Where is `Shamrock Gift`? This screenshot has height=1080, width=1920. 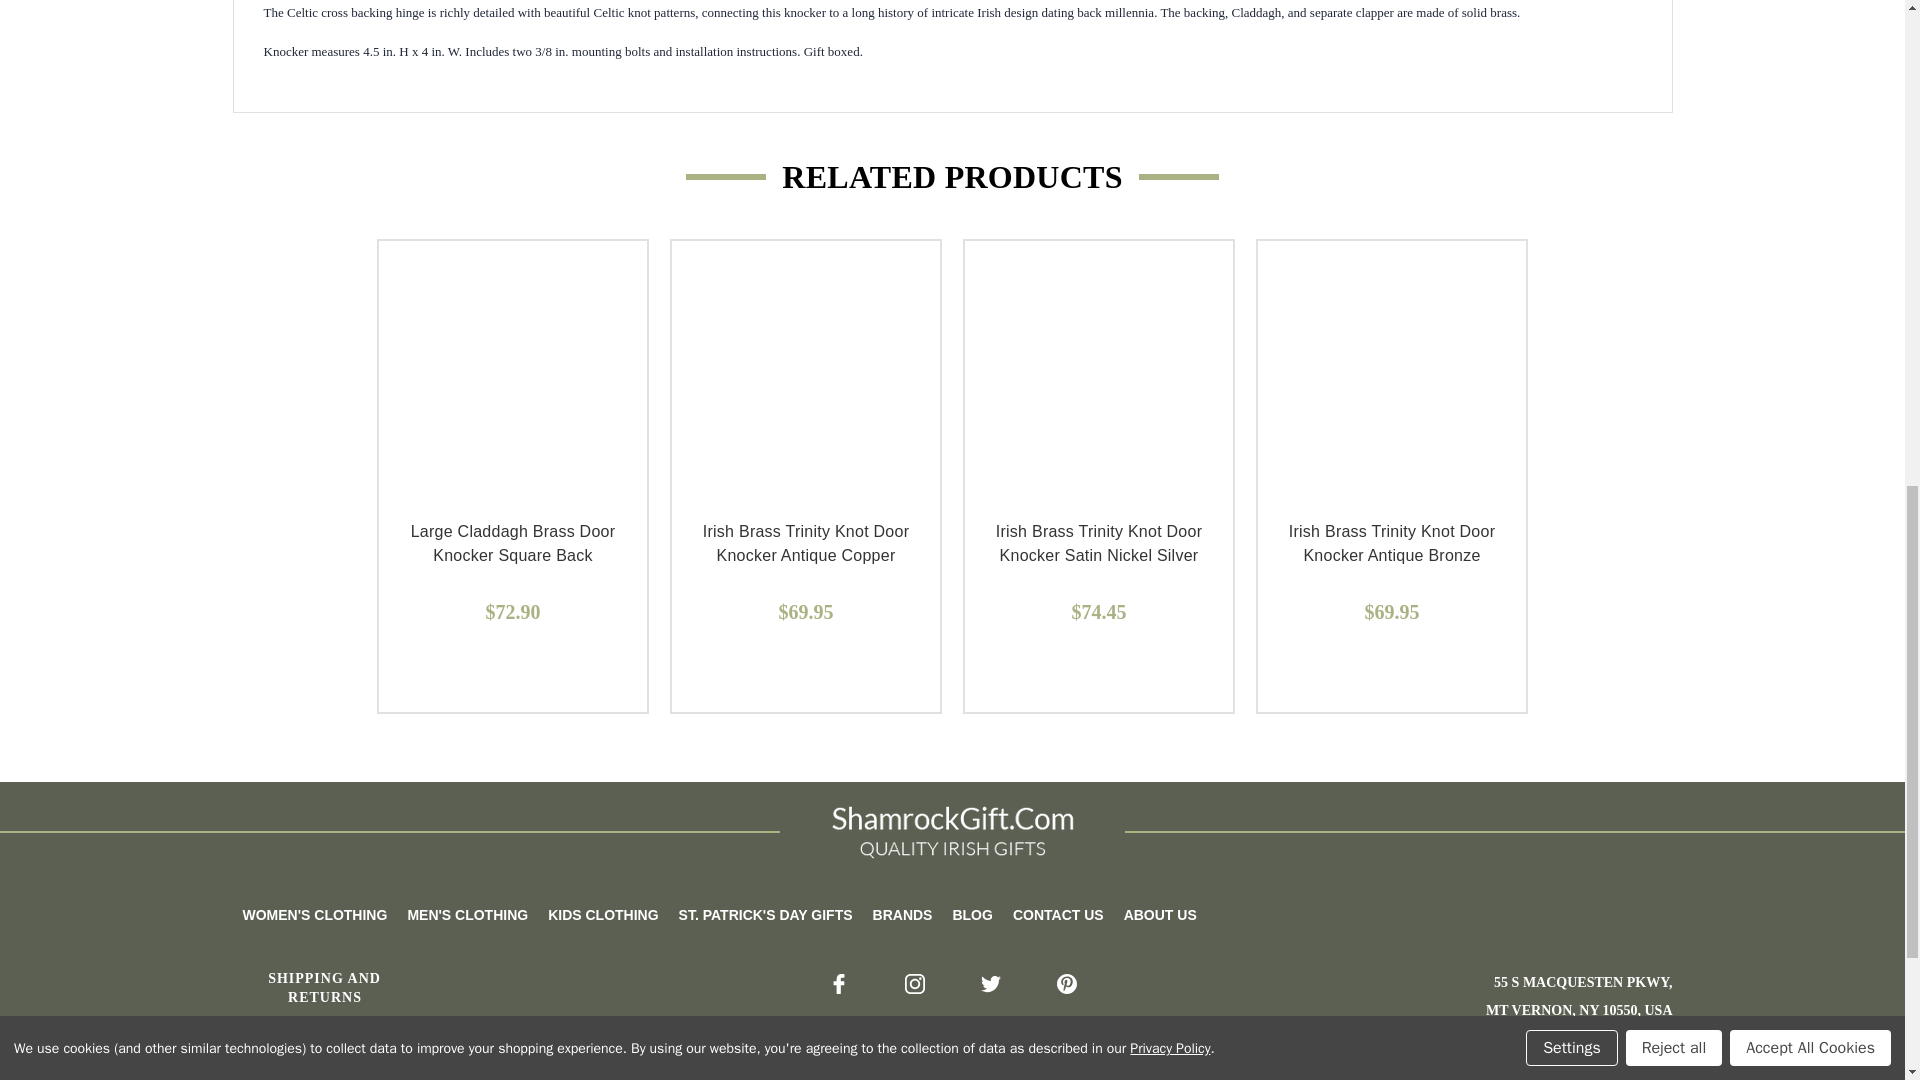
Shamrock Gift is located at coordinates (952, 832).